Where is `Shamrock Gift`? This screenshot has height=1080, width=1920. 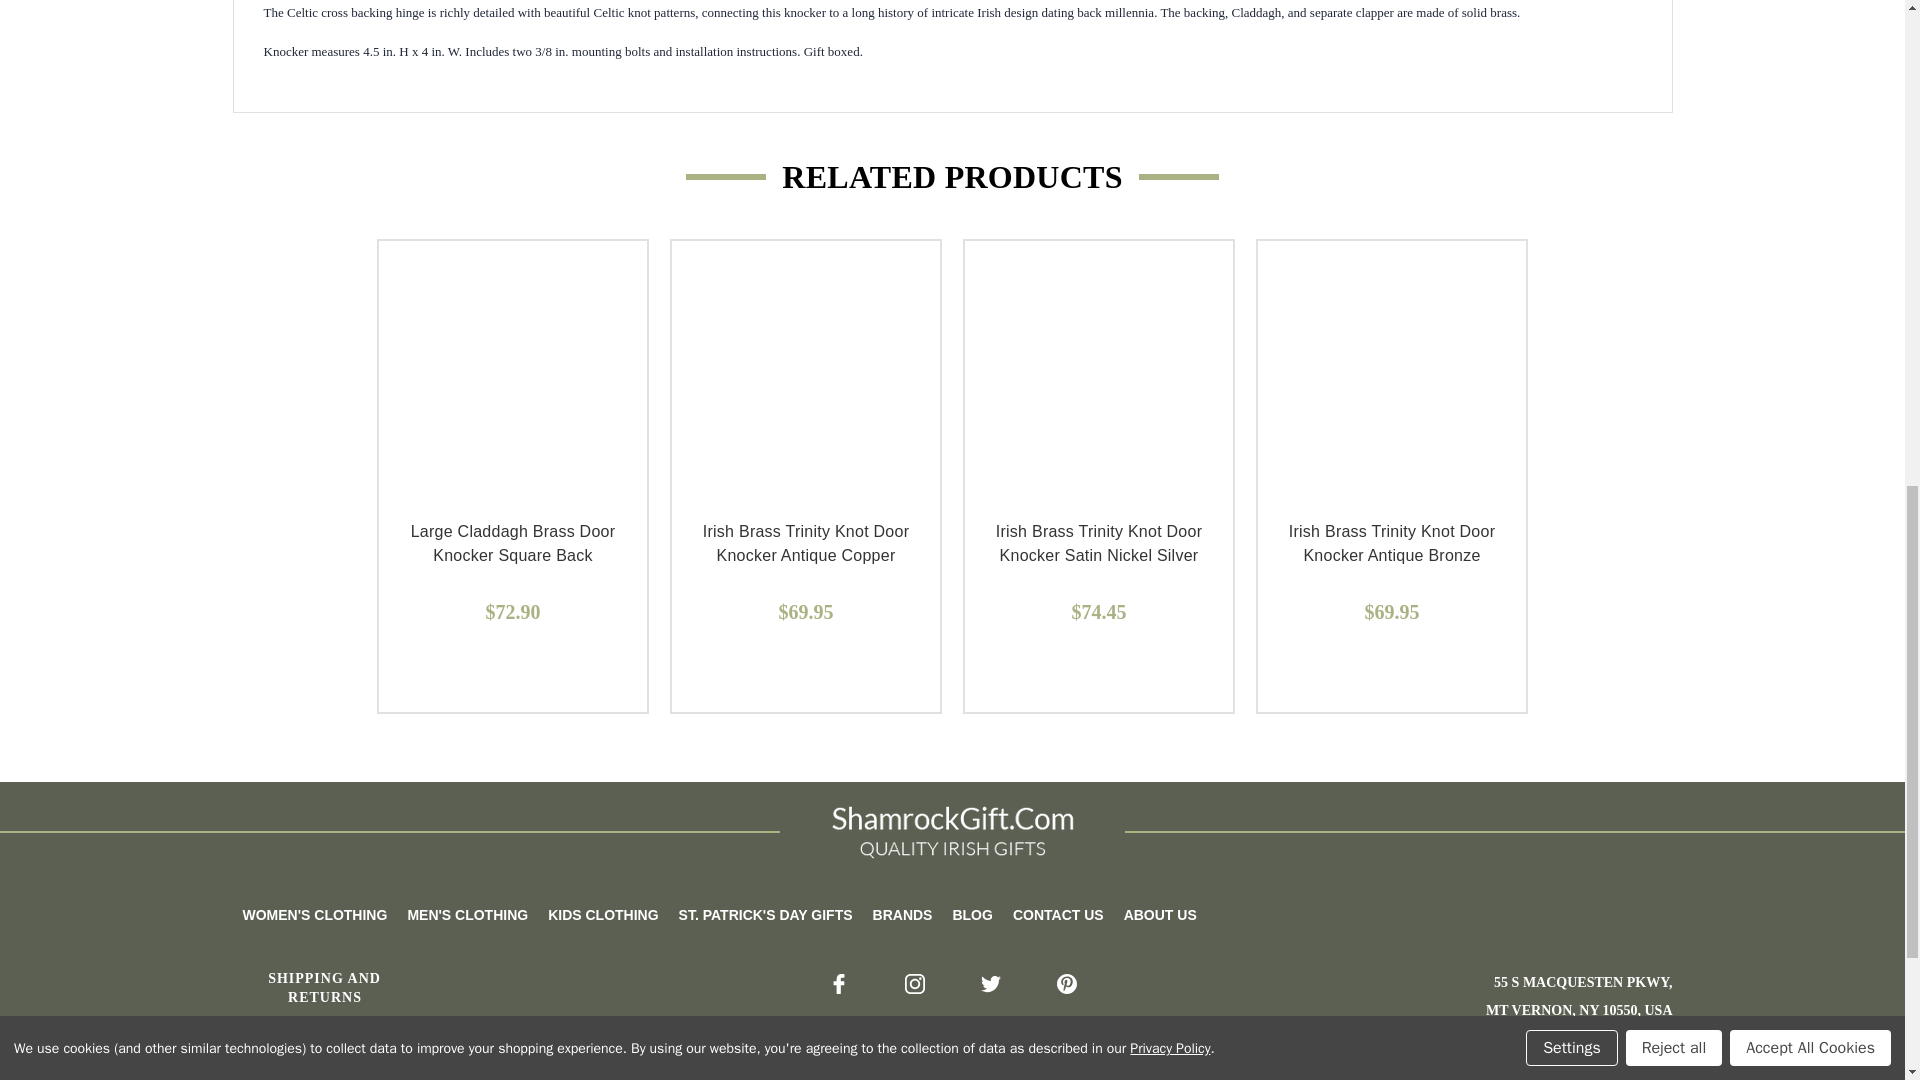
Shamrock Gift is located at coordinates (952, 832).